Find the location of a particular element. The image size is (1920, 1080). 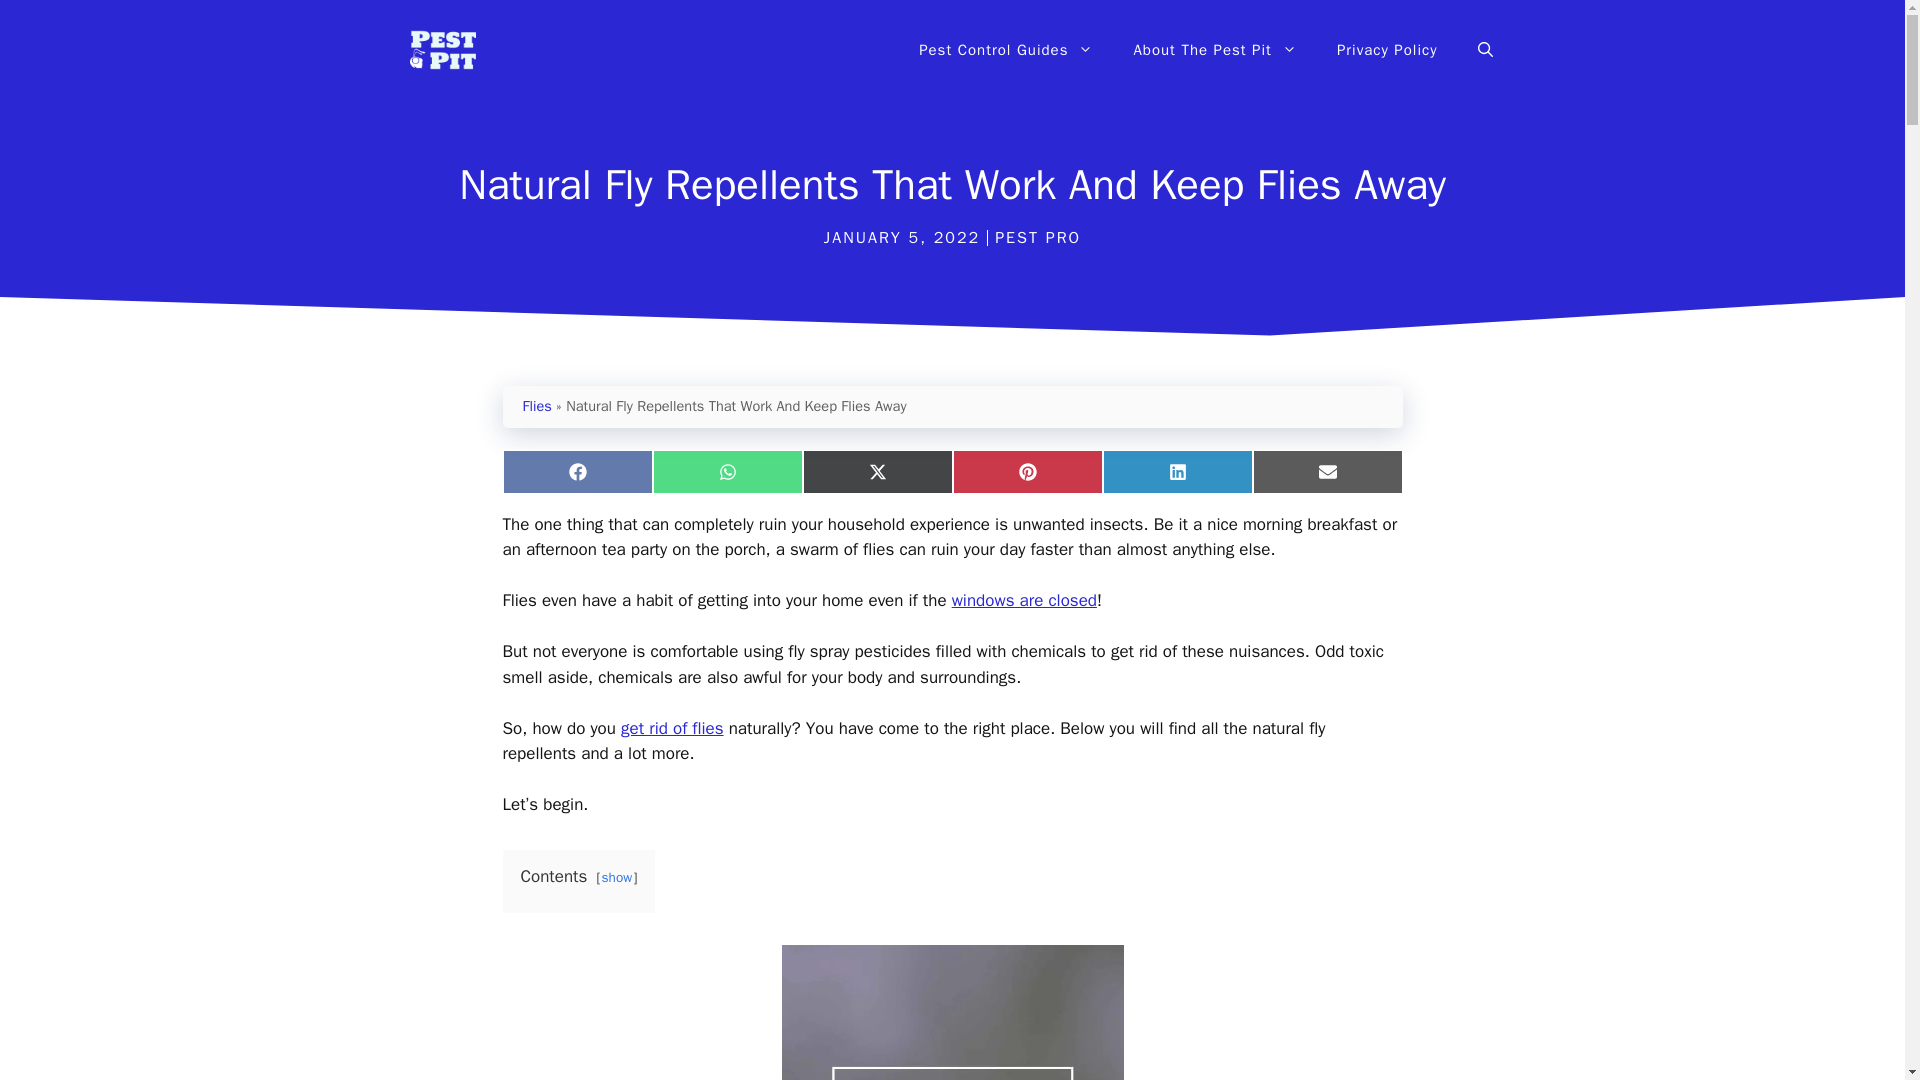

About The Pest Pit is located at coordinates (1214, 50).